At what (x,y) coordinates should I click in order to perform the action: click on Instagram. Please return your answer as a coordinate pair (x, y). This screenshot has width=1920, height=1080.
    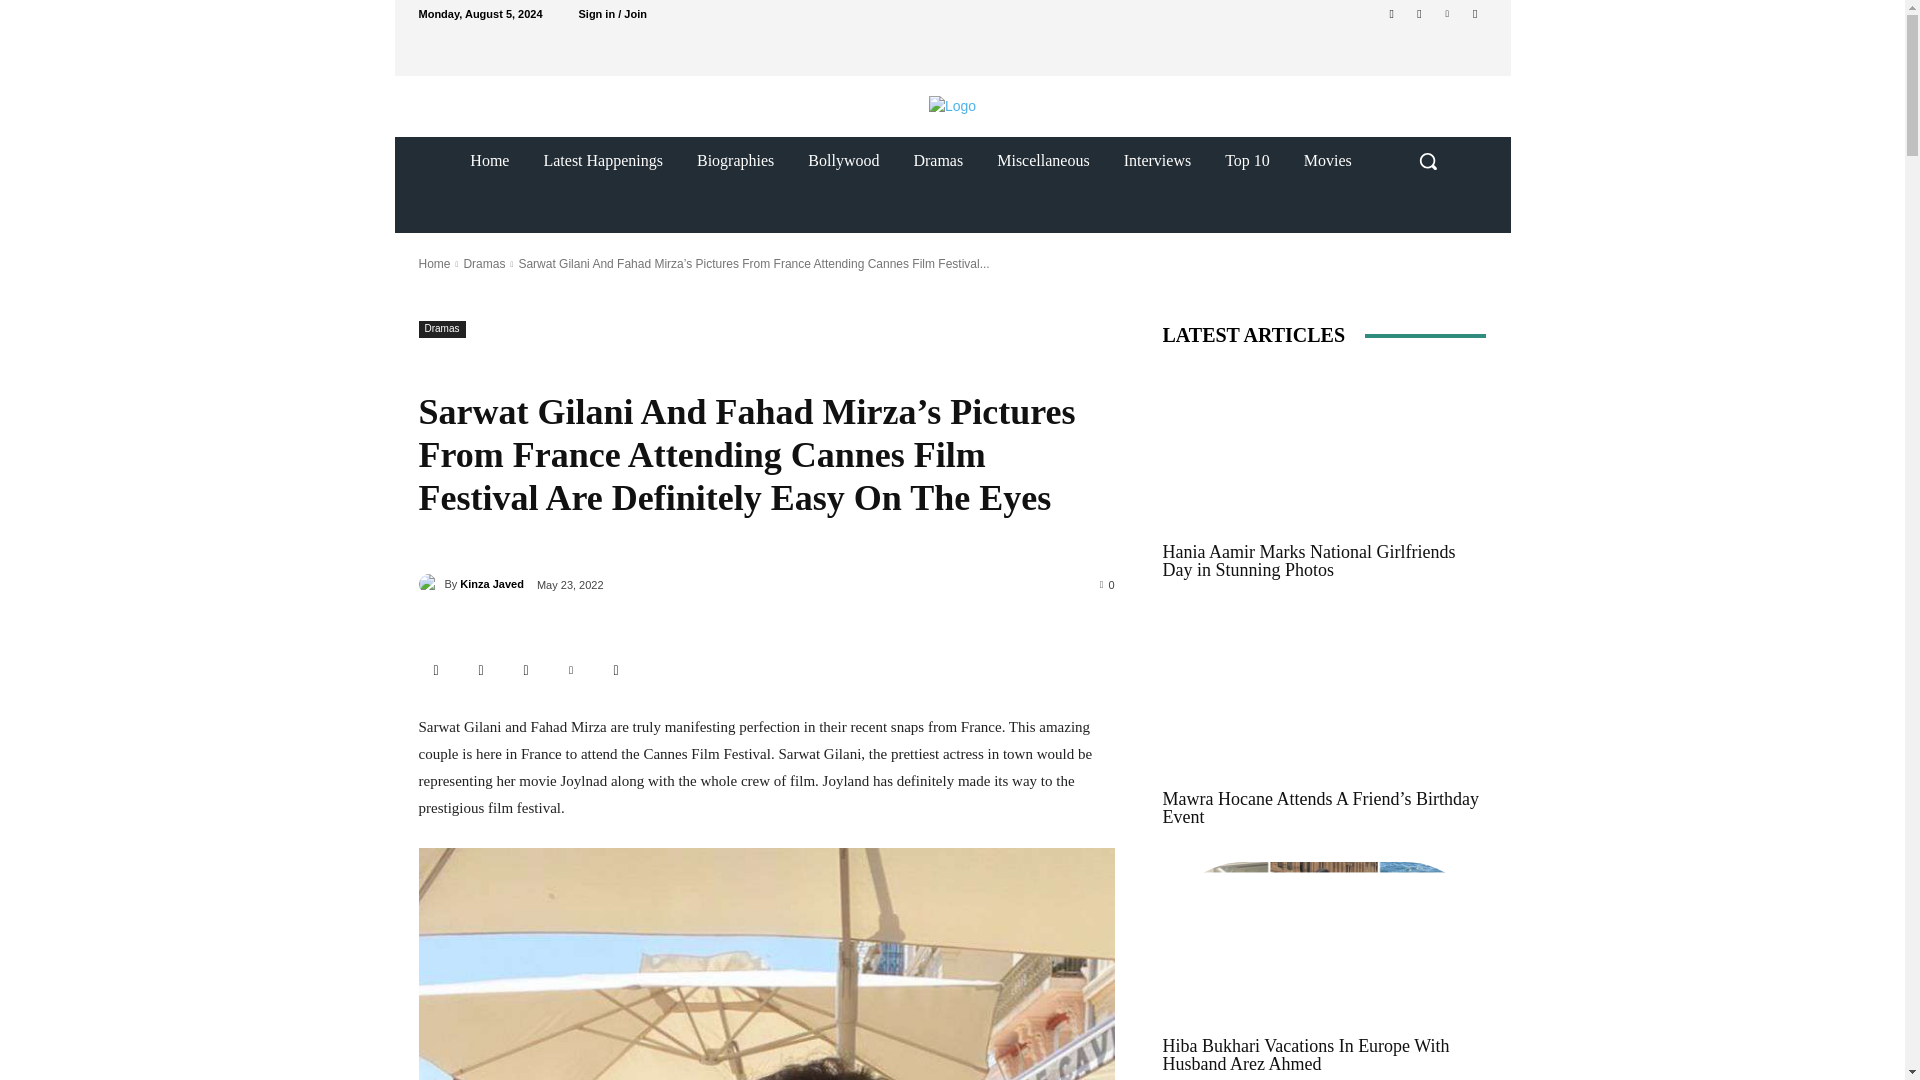
    Looking at the image, I should click on (1418, 13).